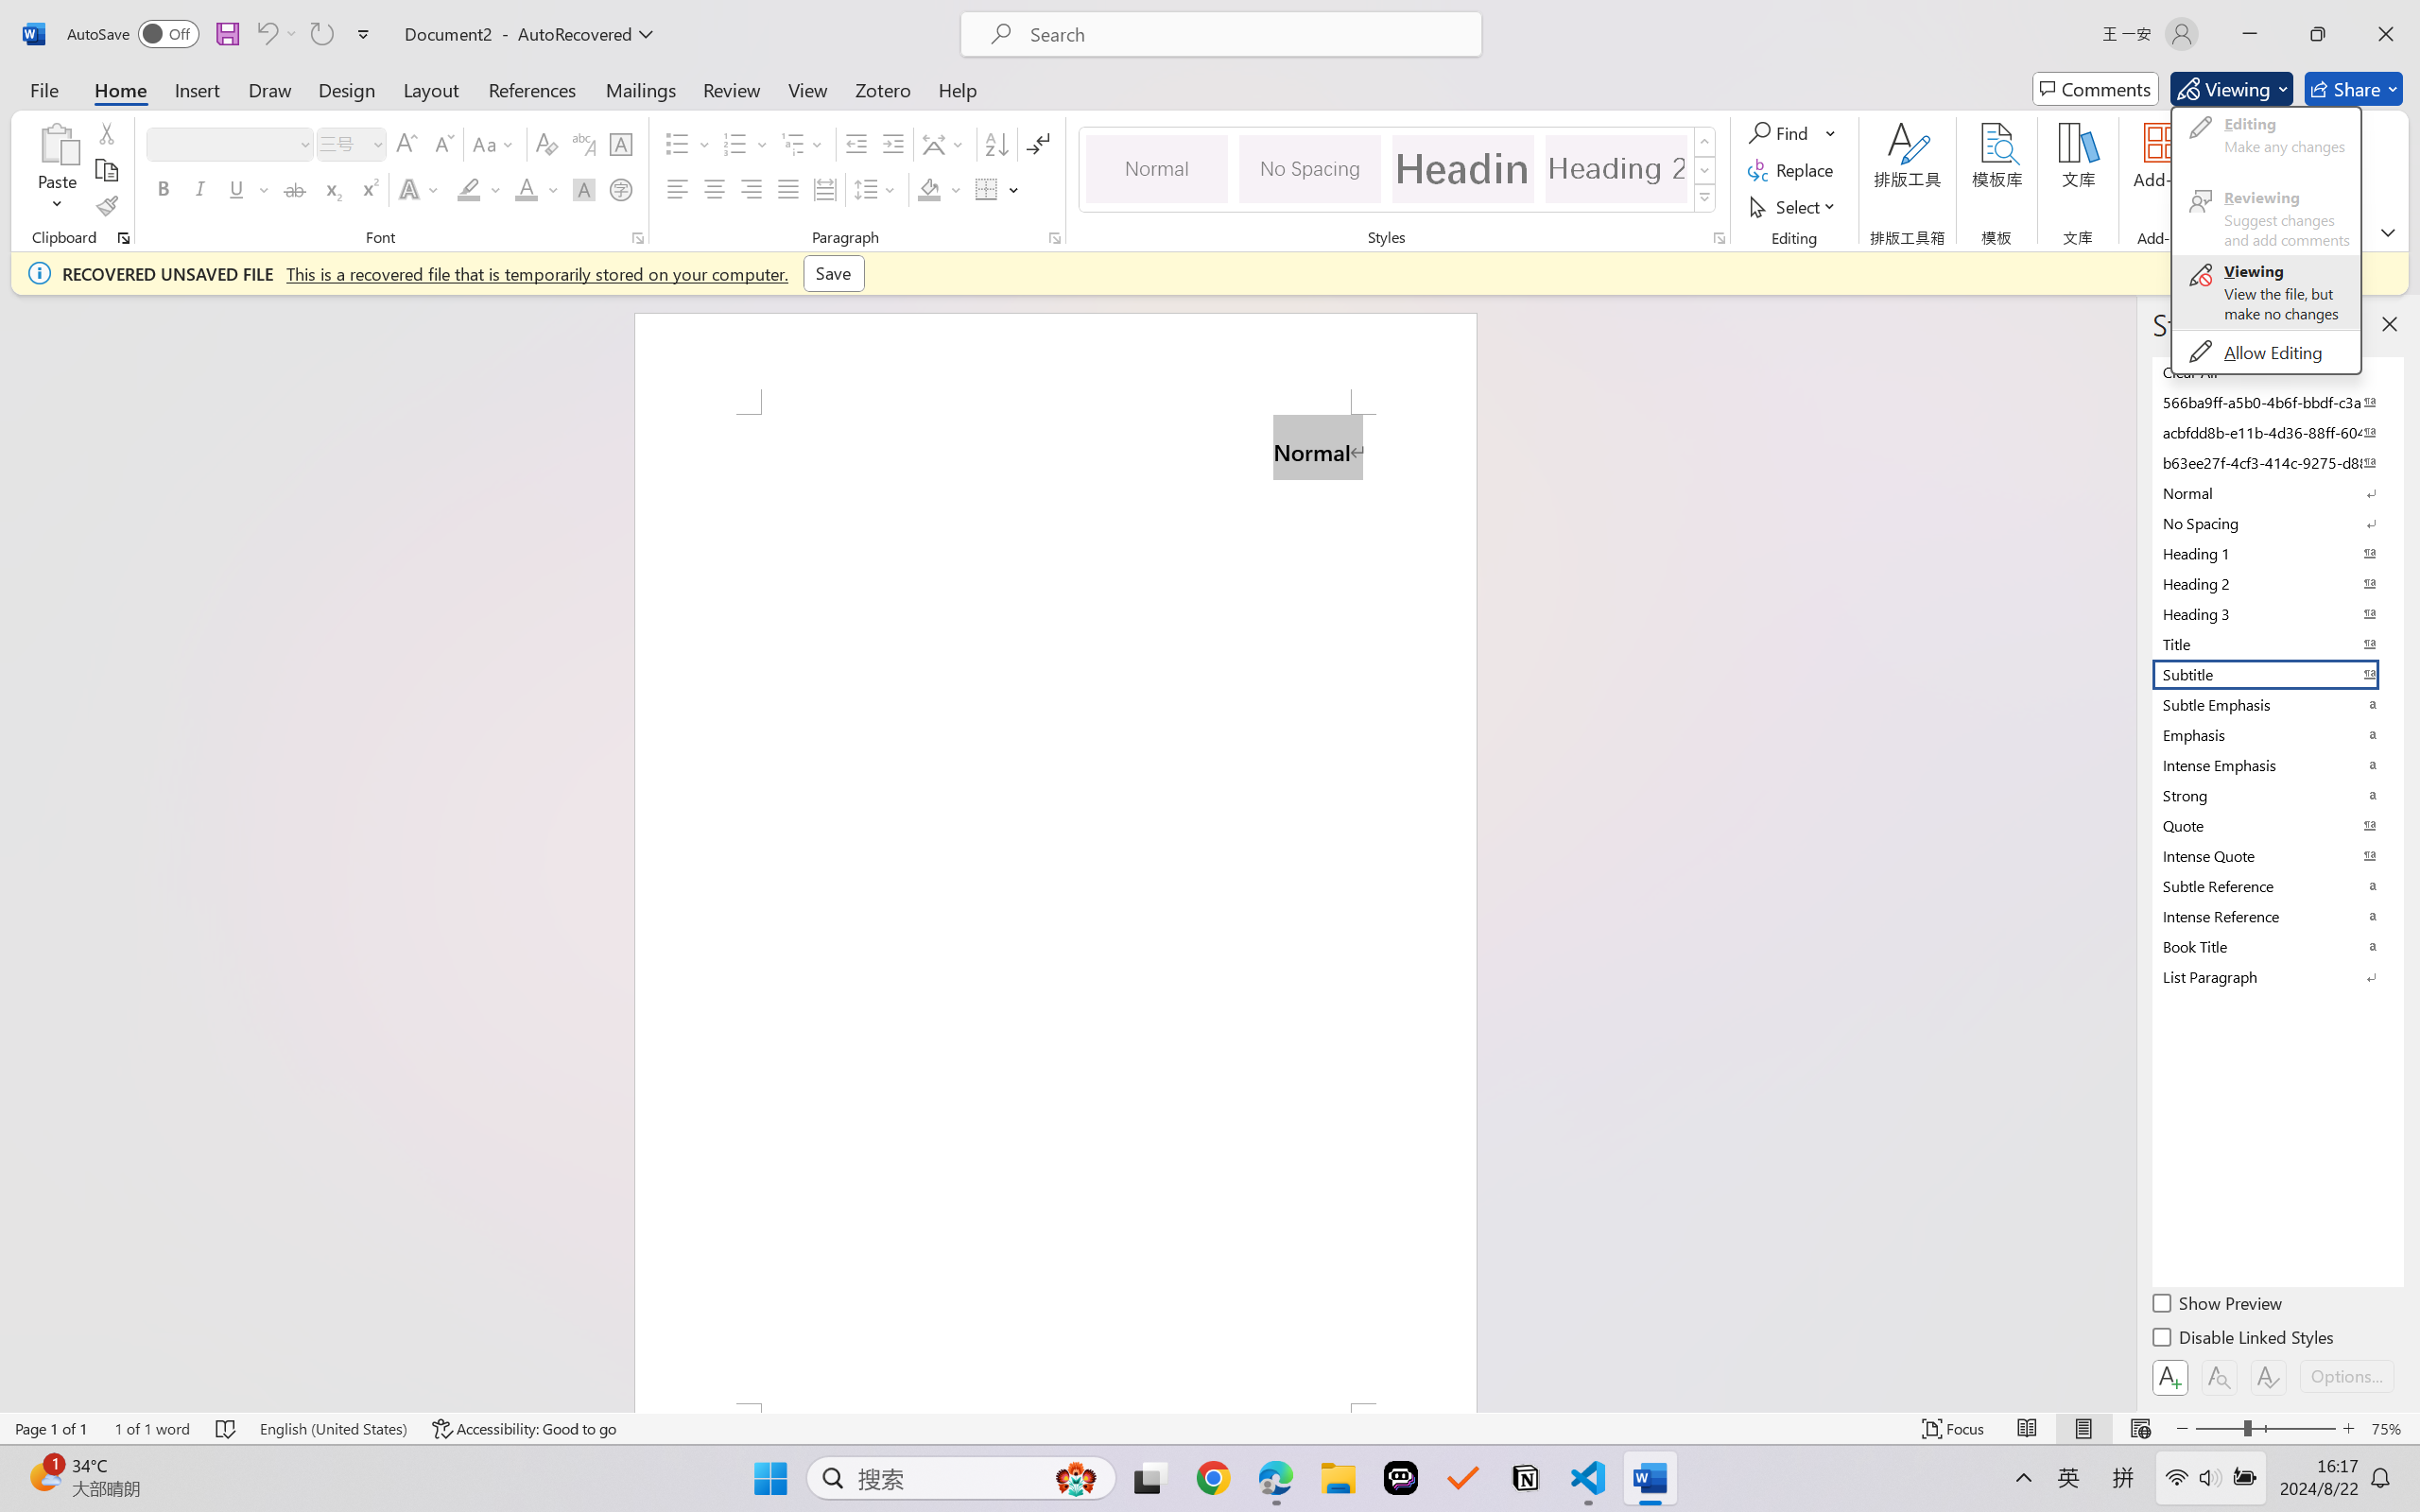  I want to click on Bold, so click(164, 189).